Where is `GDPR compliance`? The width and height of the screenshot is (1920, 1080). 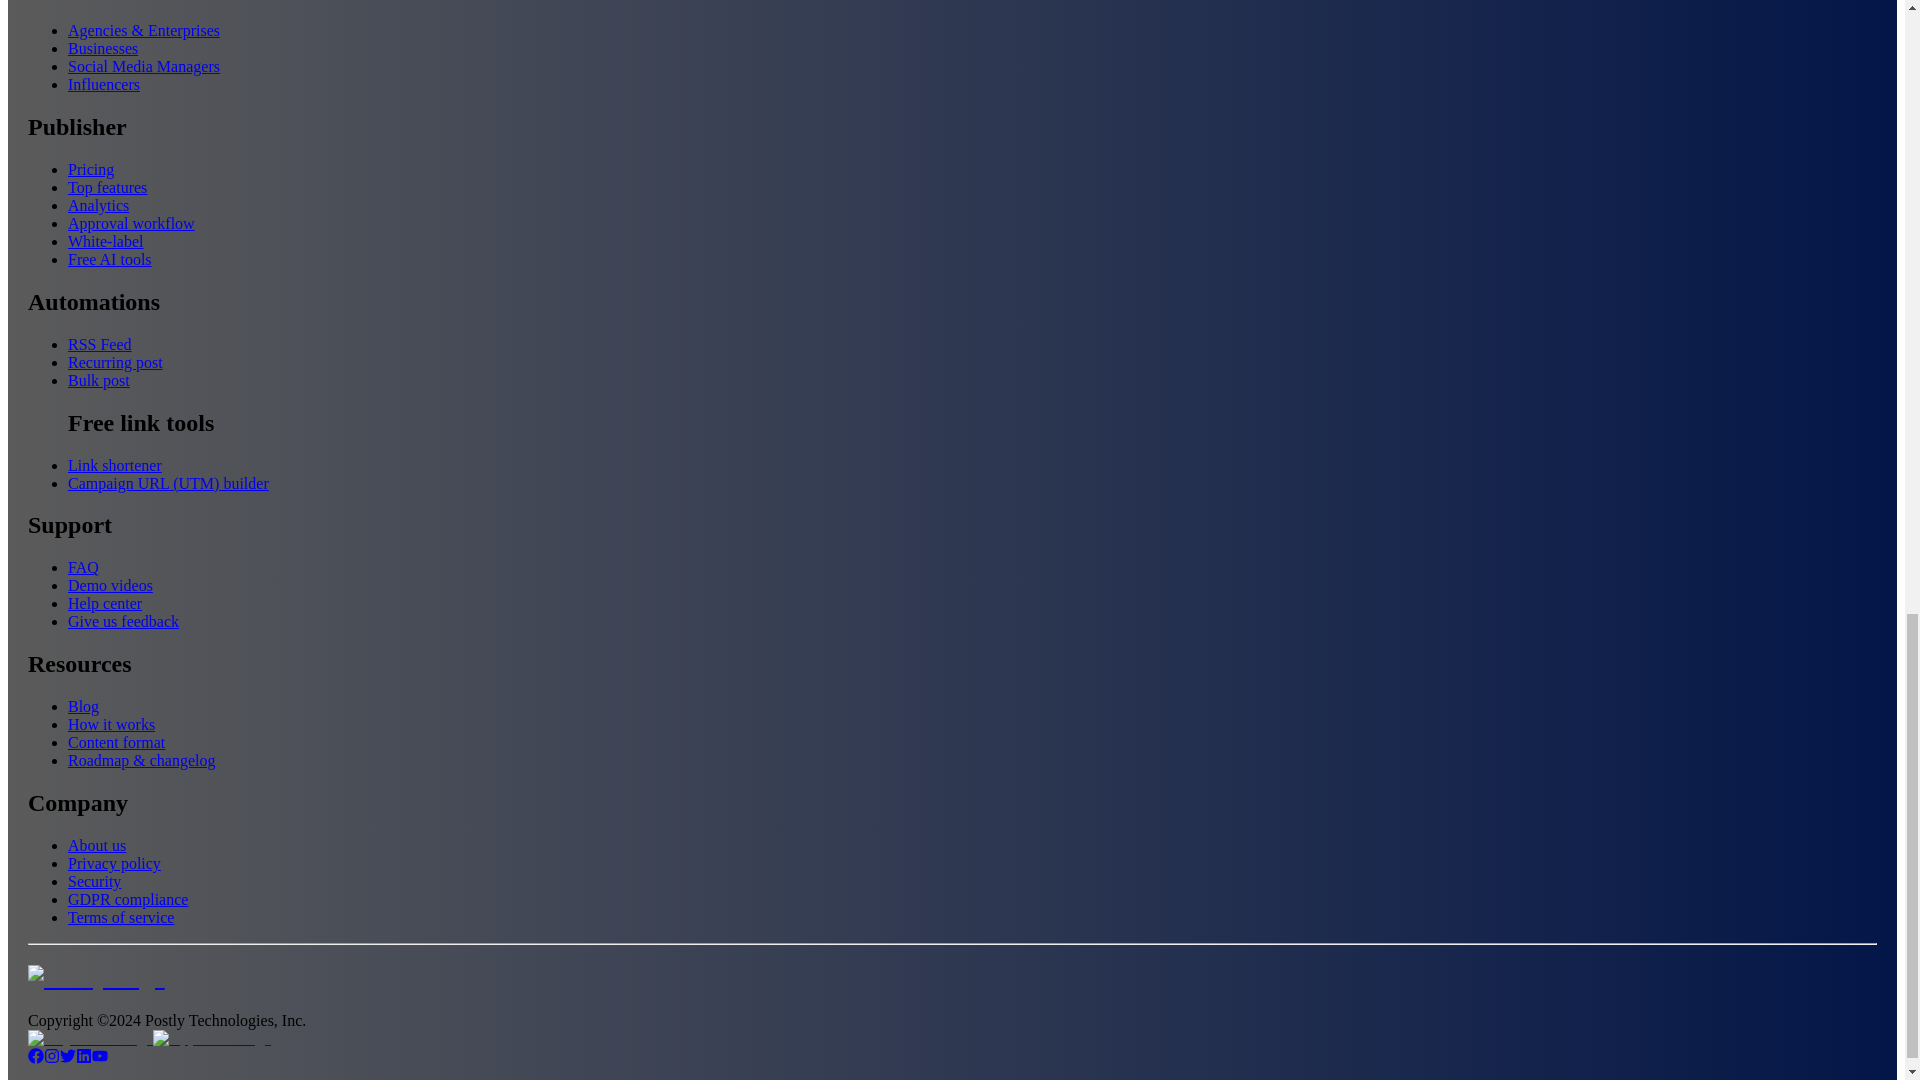
GDPR compliance is located at coordinates (128, 900).